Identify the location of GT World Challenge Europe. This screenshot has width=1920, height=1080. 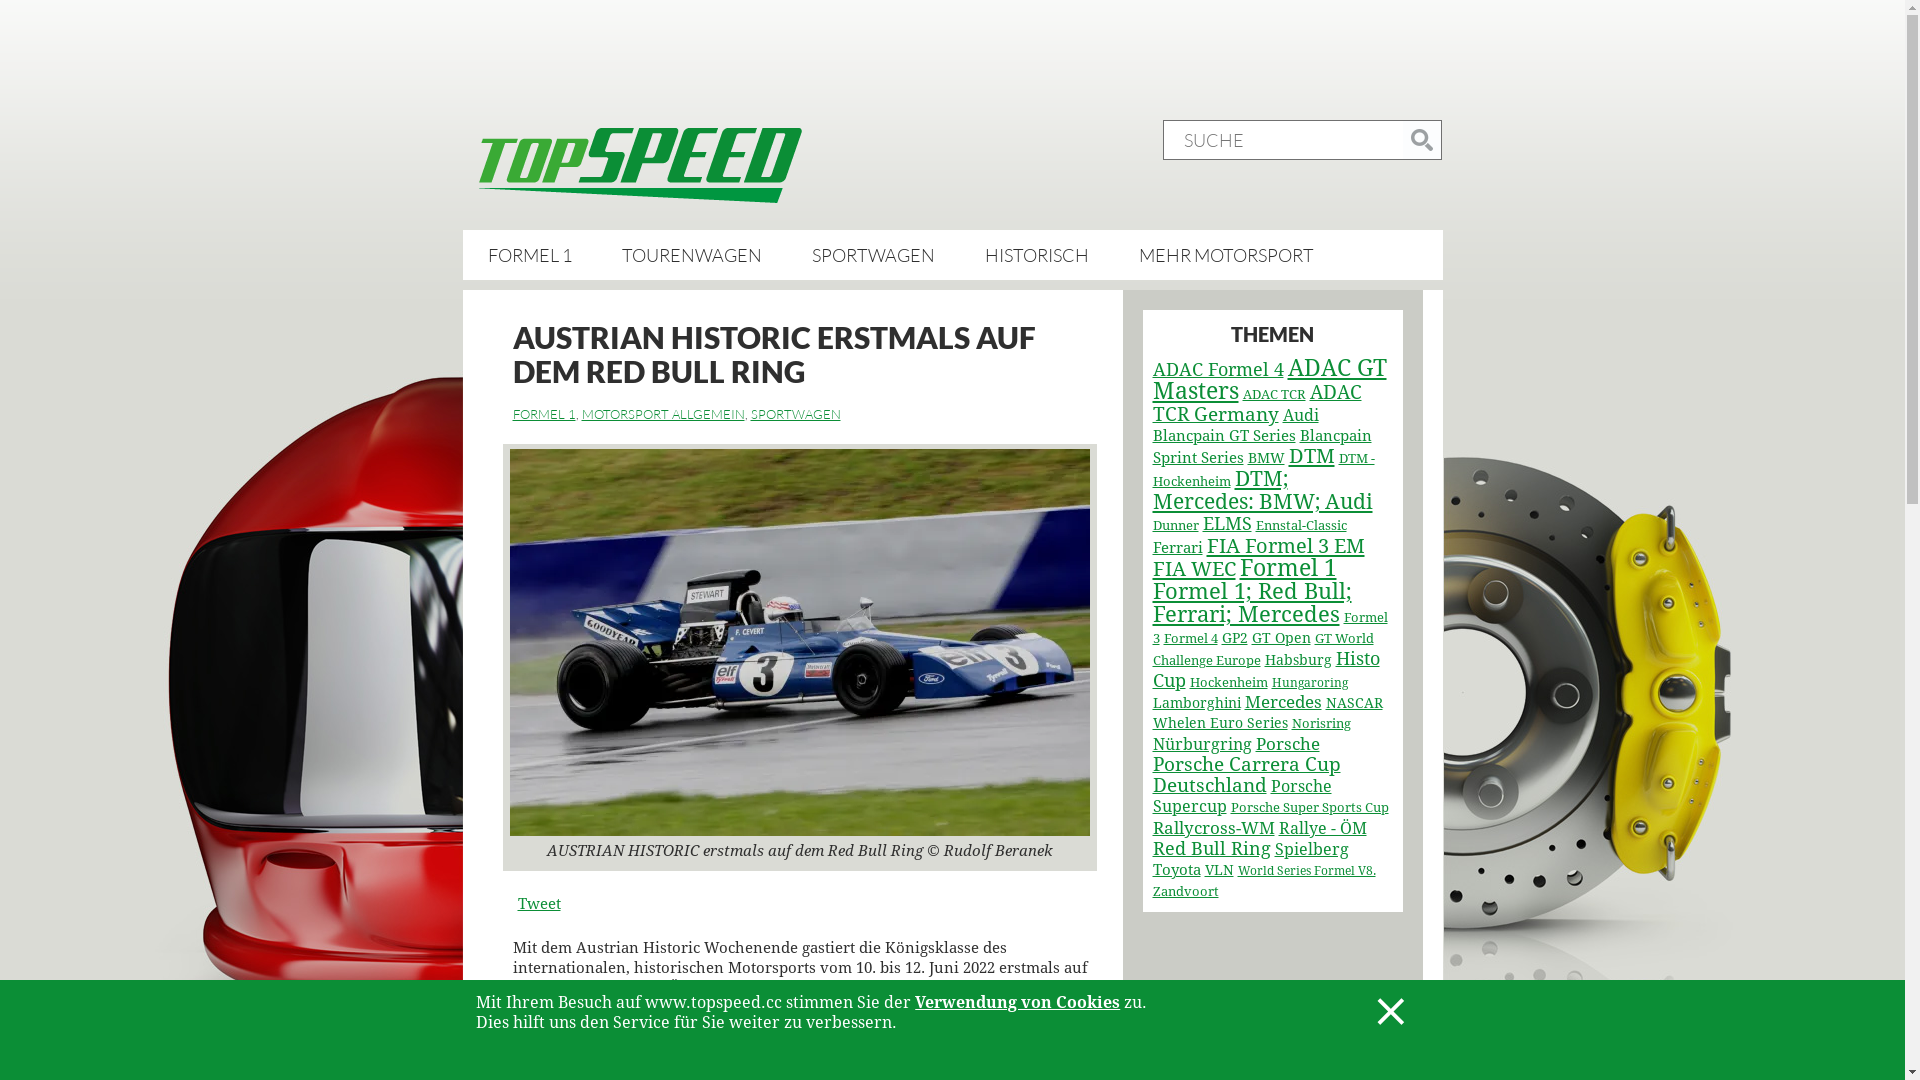
(1262, 650).